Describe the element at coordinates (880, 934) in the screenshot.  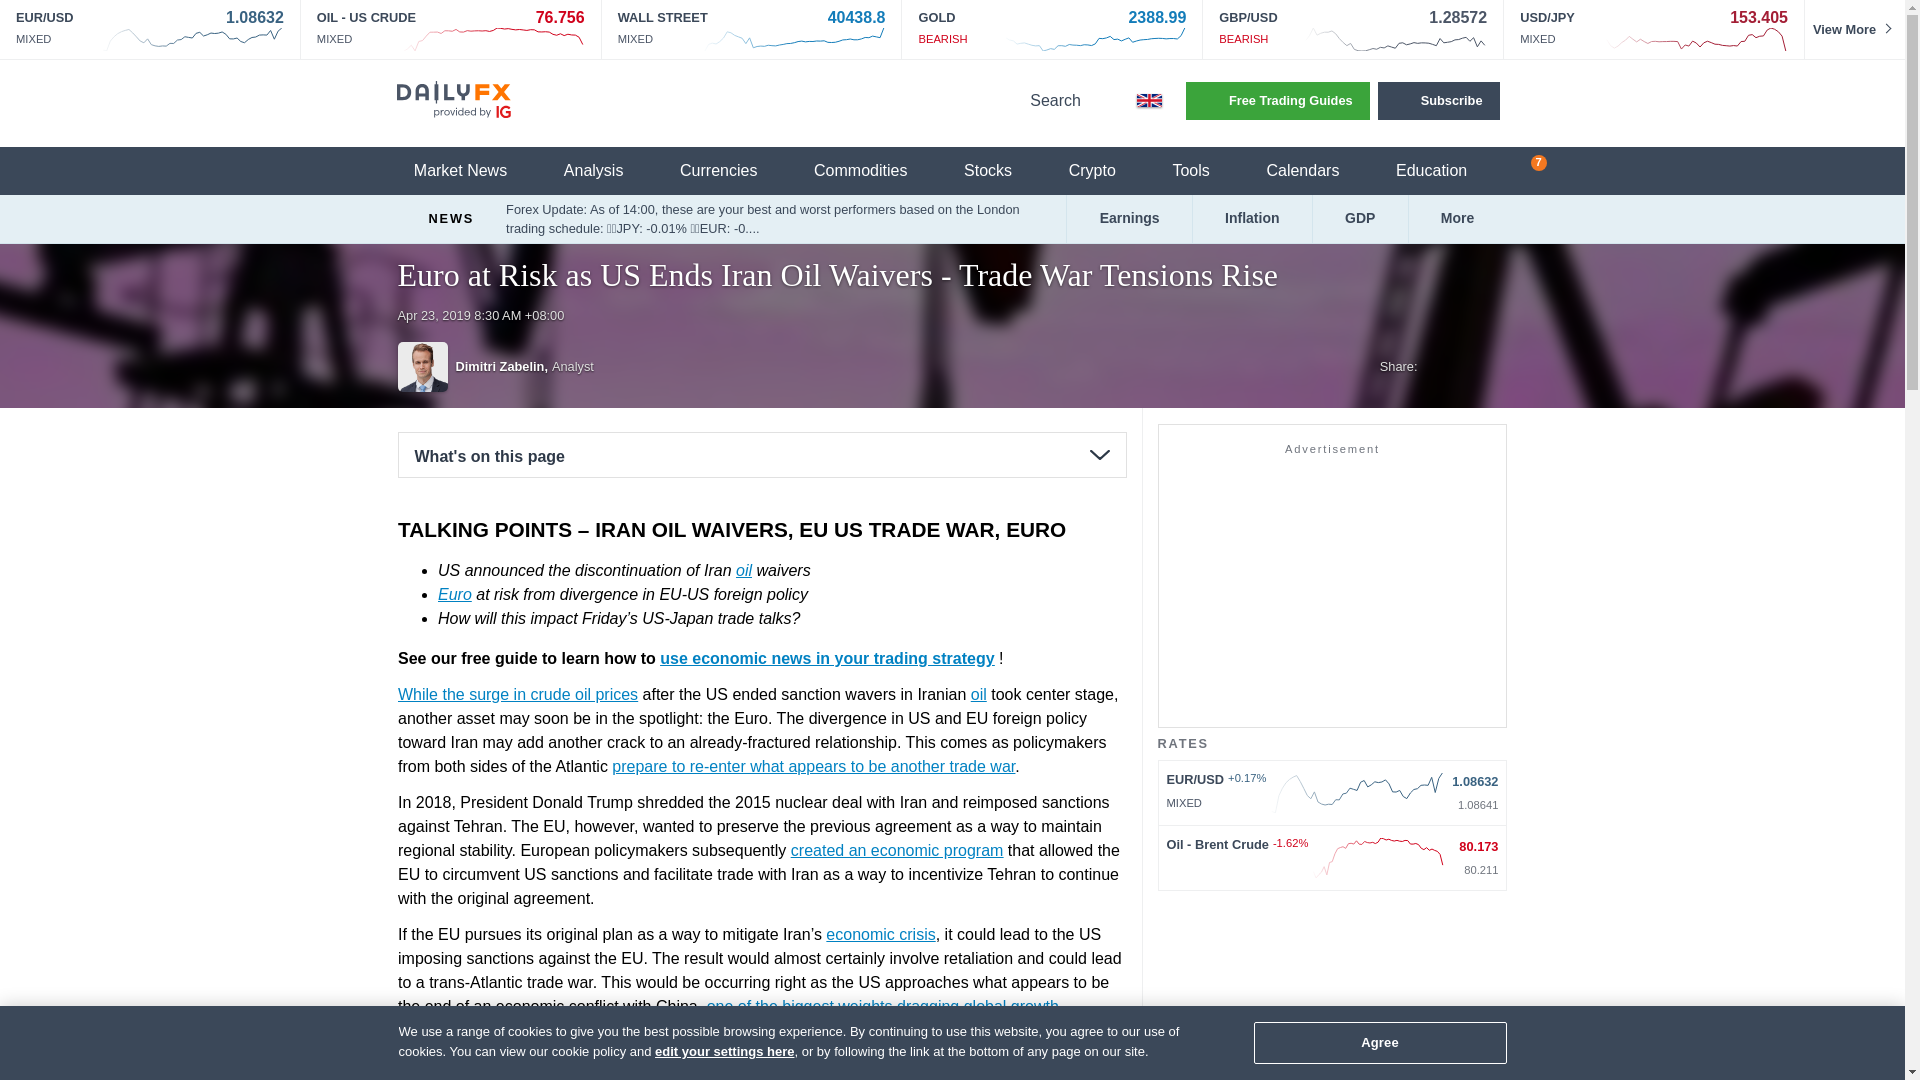
I see `economic crisis` at that location.